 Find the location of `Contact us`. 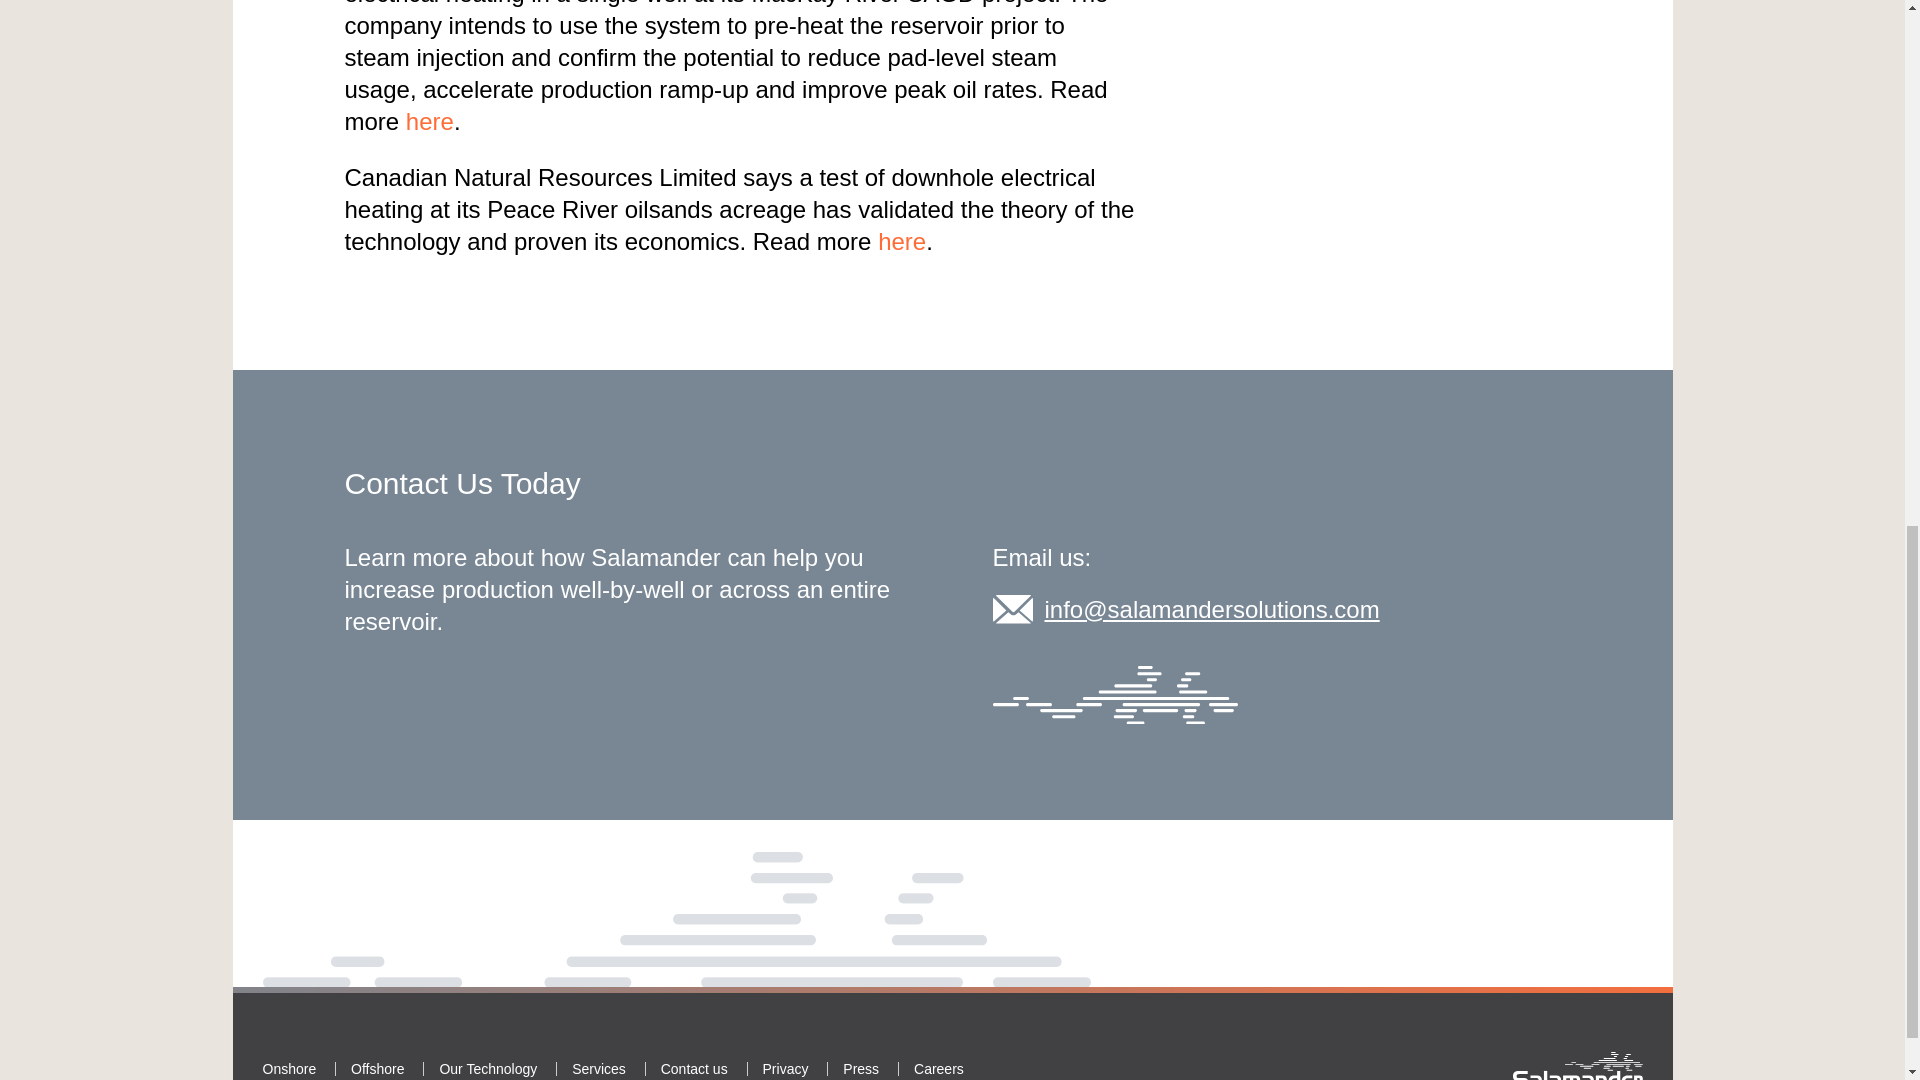

Contact us is located at coordinates (694, 1068).